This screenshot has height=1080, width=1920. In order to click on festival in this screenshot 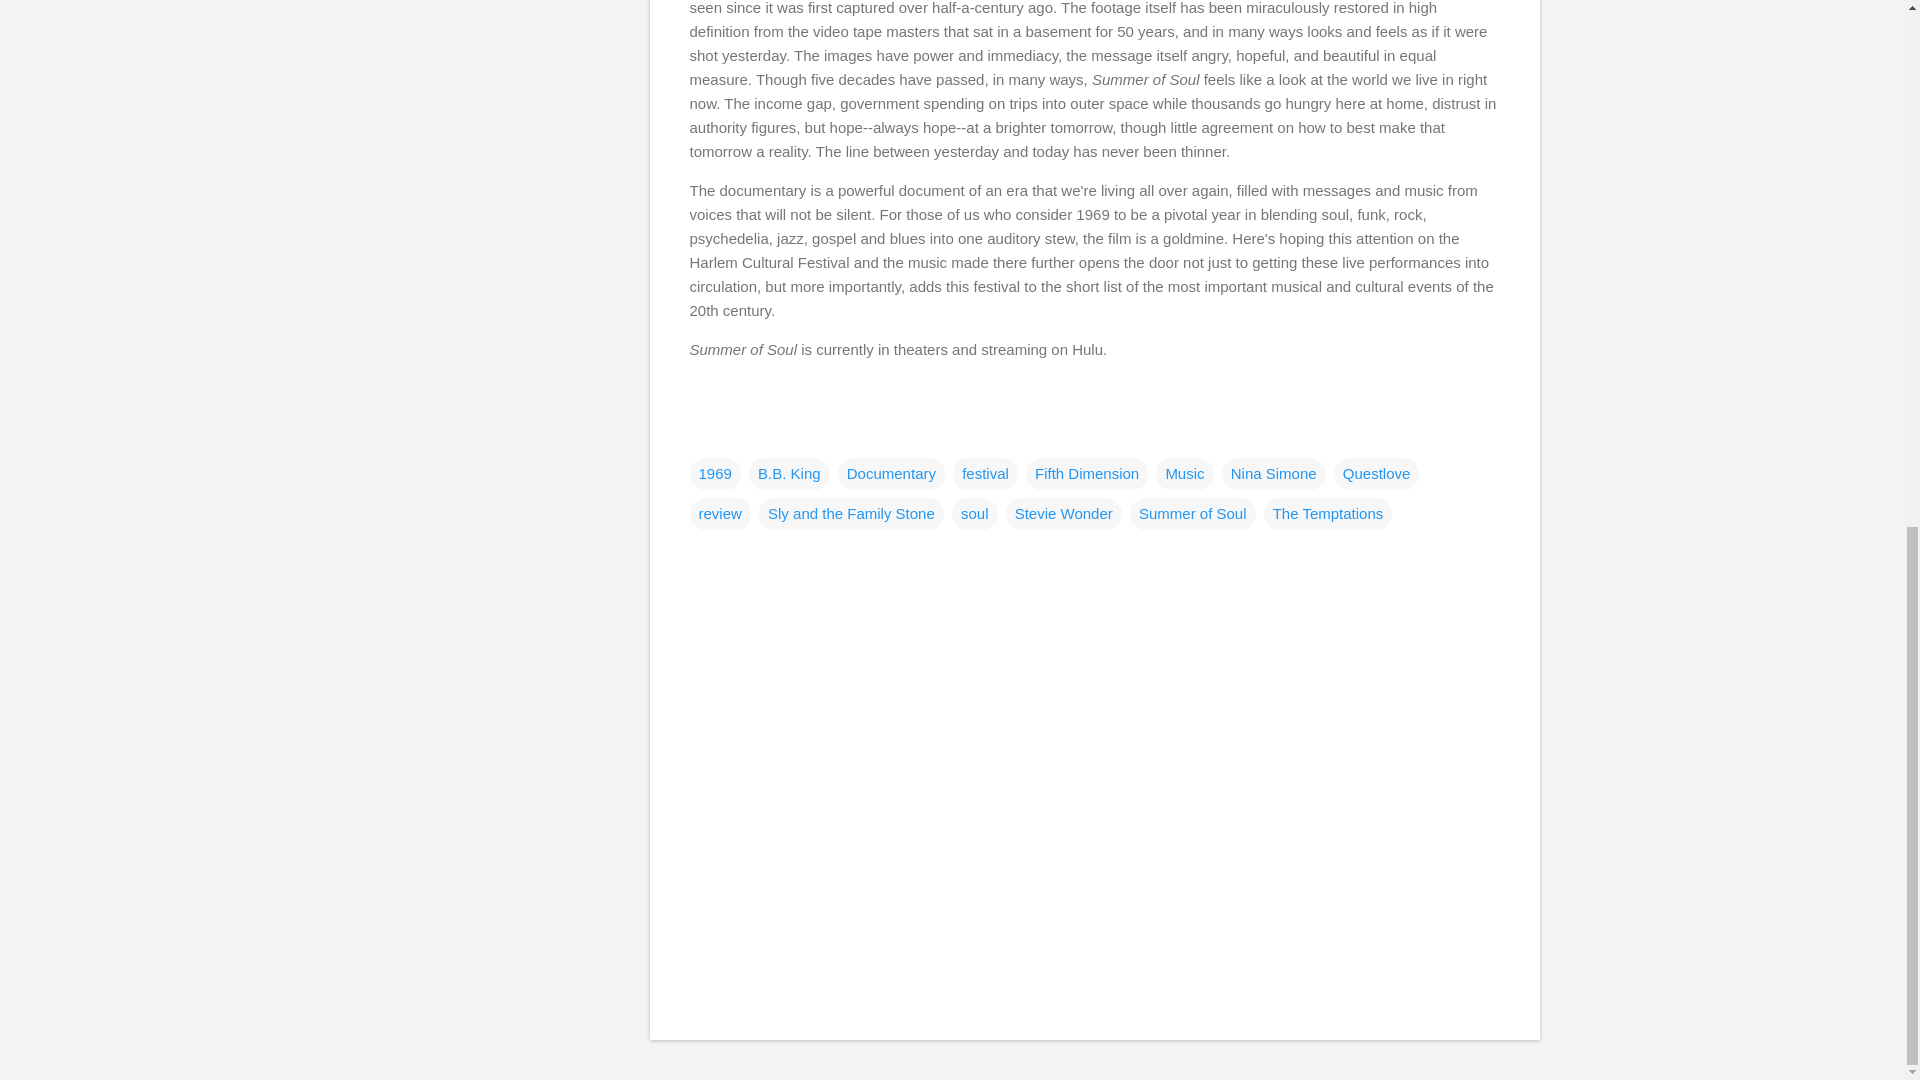, I will do `click(984, 474)`.